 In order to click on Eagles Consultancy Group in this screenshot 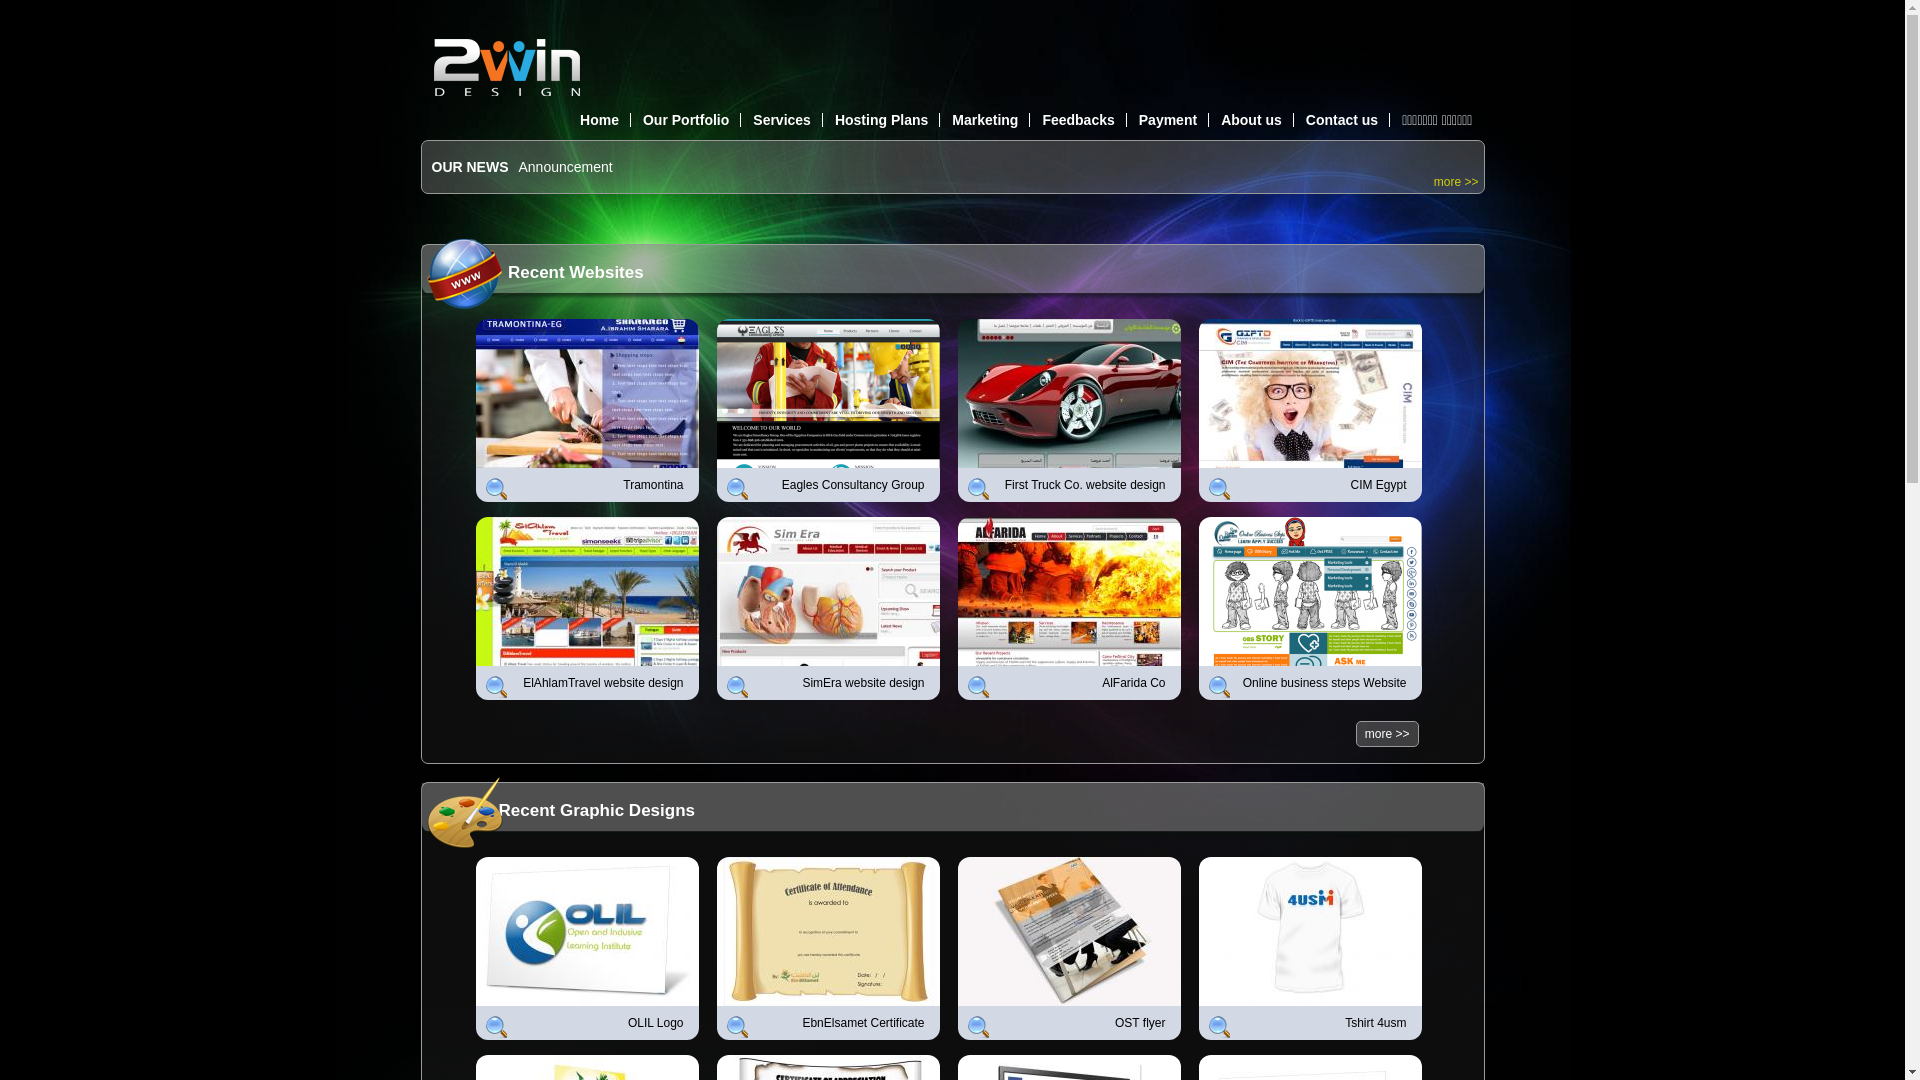, I will do `click(825, 485)`.